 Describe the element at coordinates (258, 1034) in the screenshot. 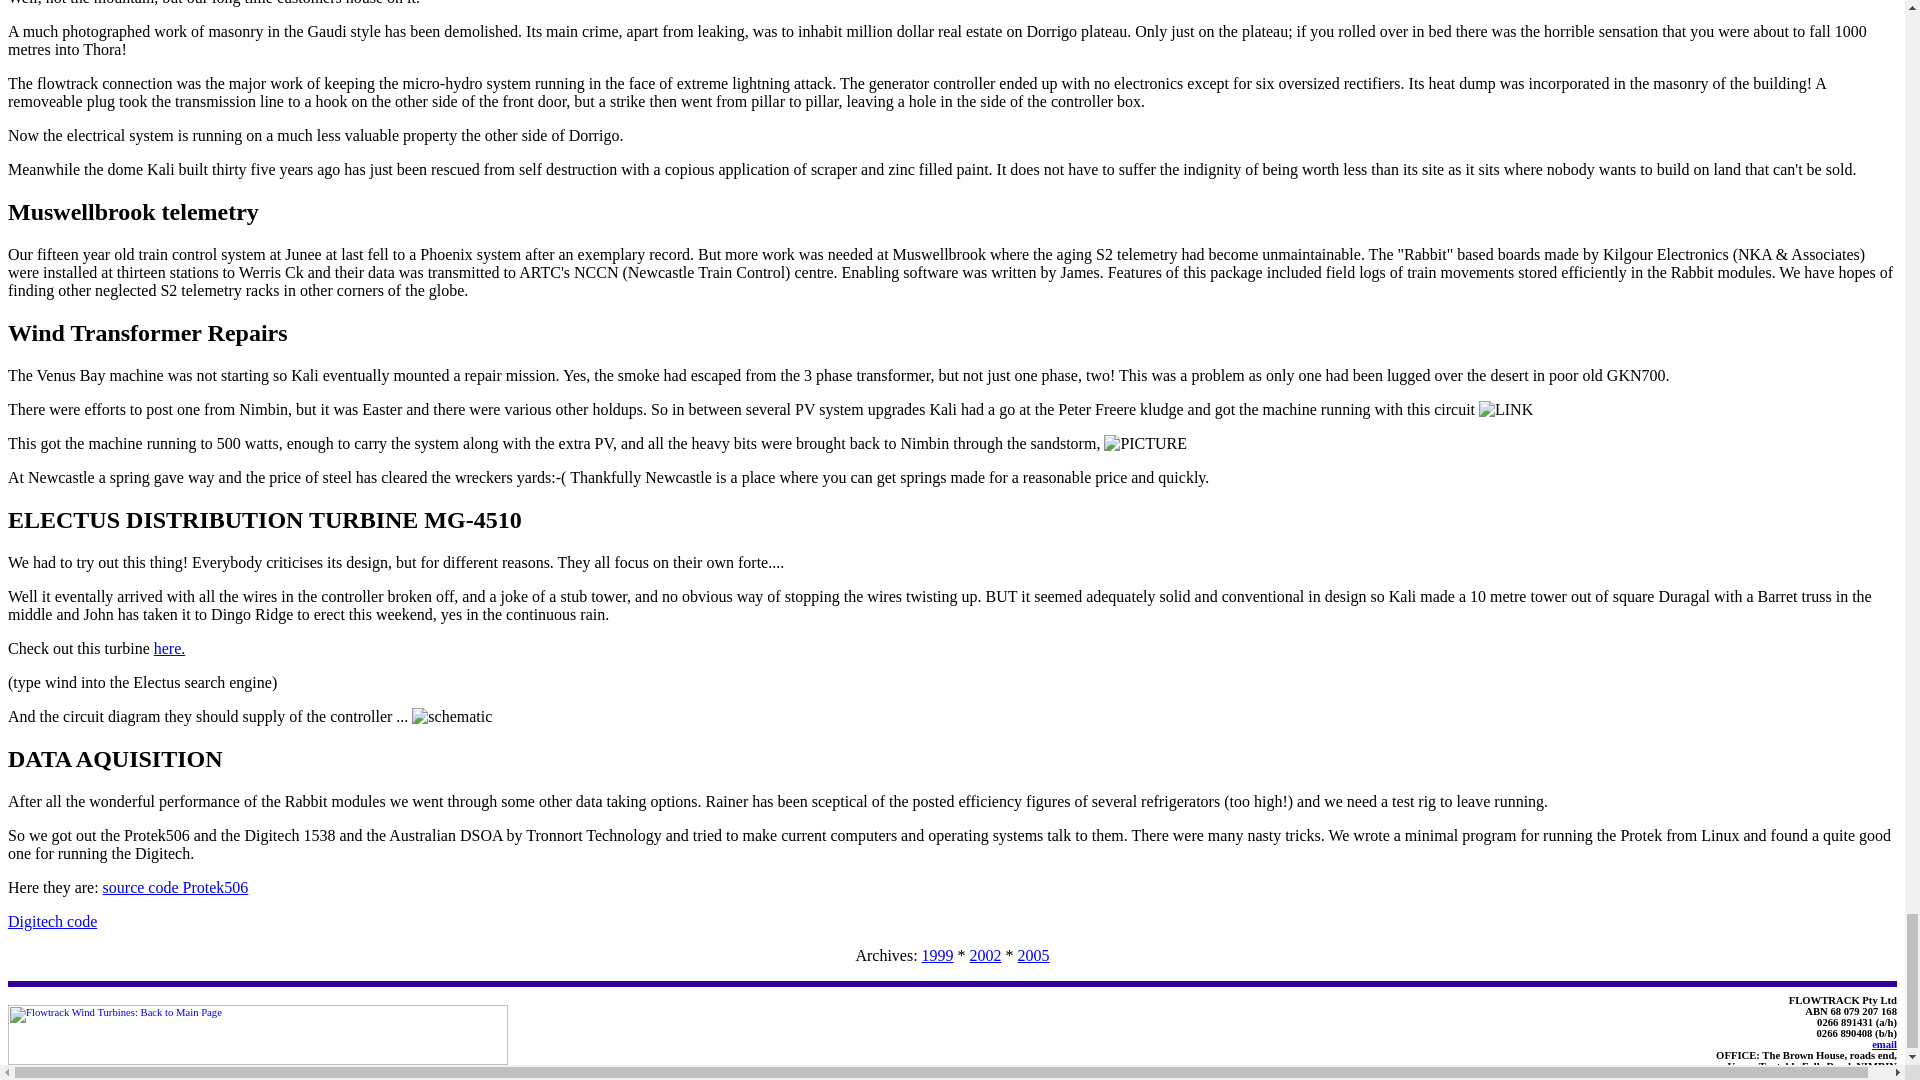

I see `Flowtrack Wind Turbines: Back to Main Page` at that location.